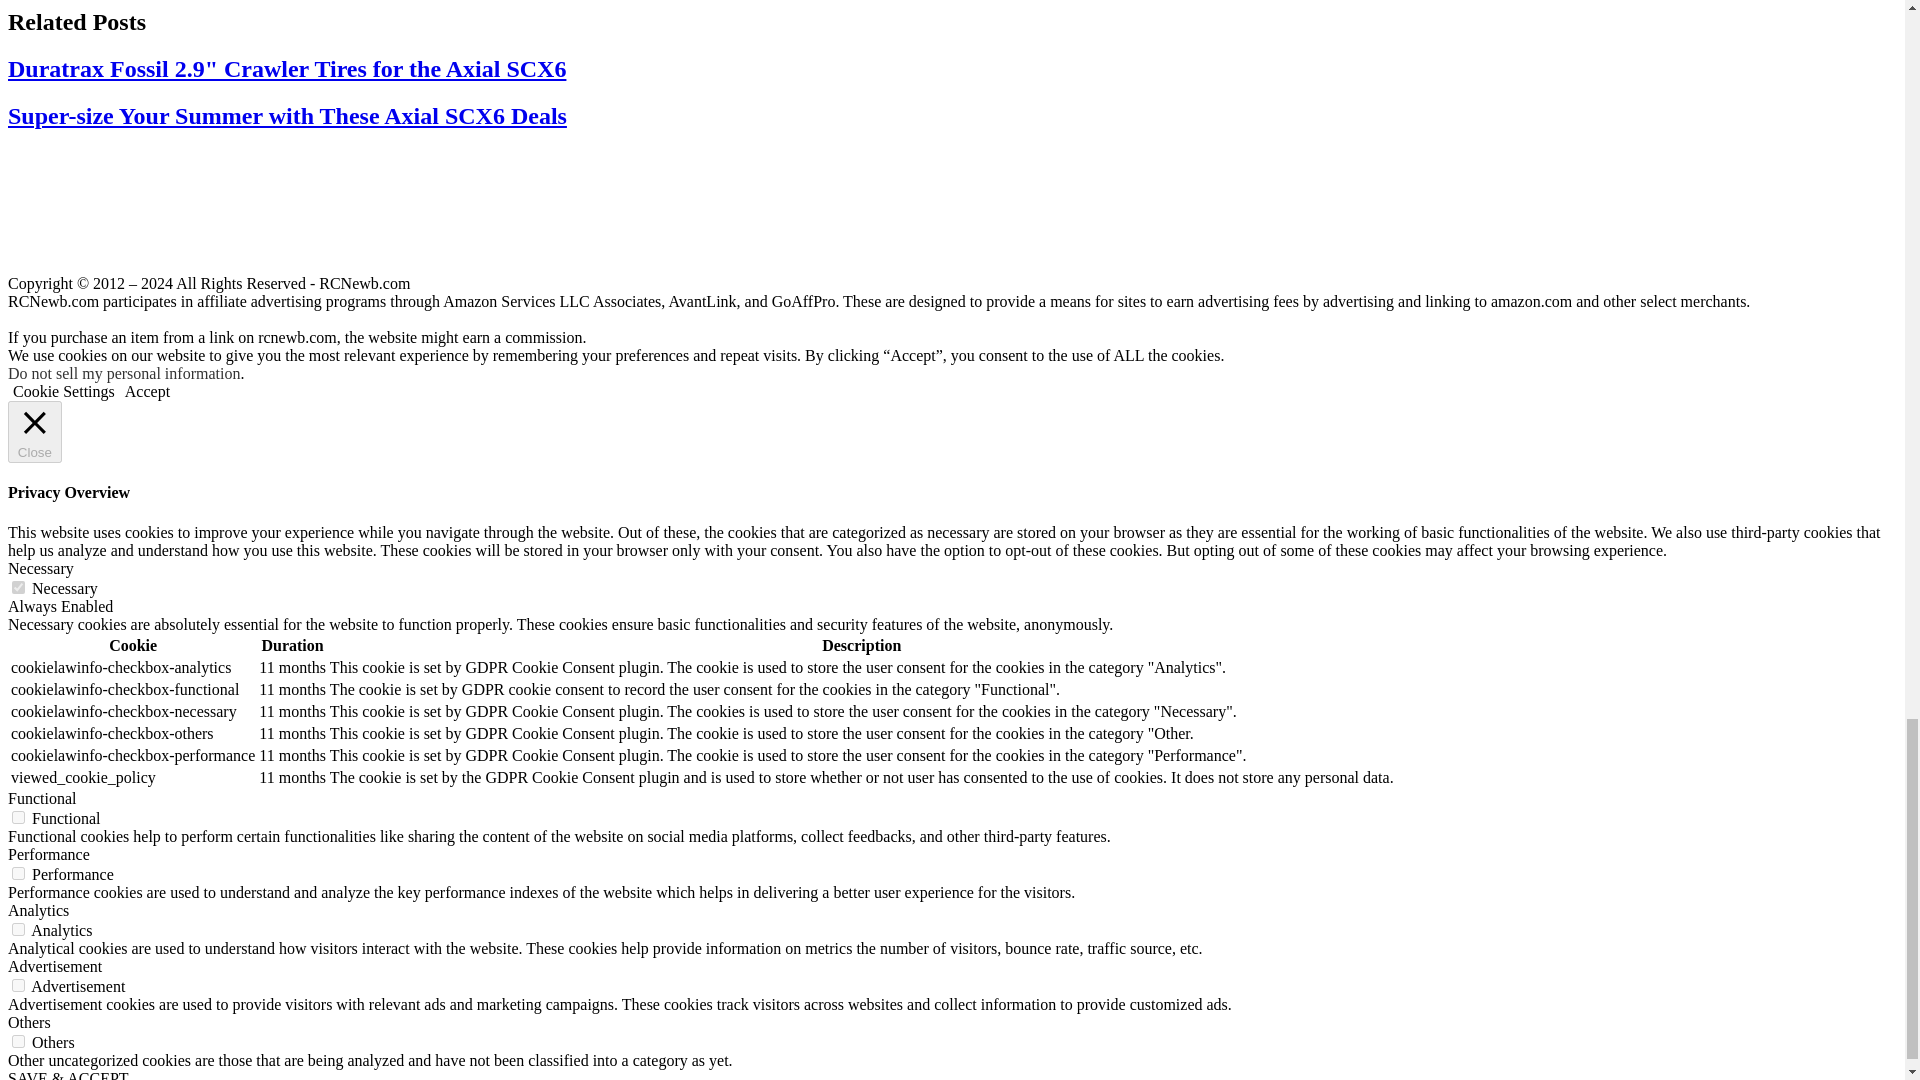 This screenshot has width=1920, height=1080. I want to click on on, so click(18, 1040).